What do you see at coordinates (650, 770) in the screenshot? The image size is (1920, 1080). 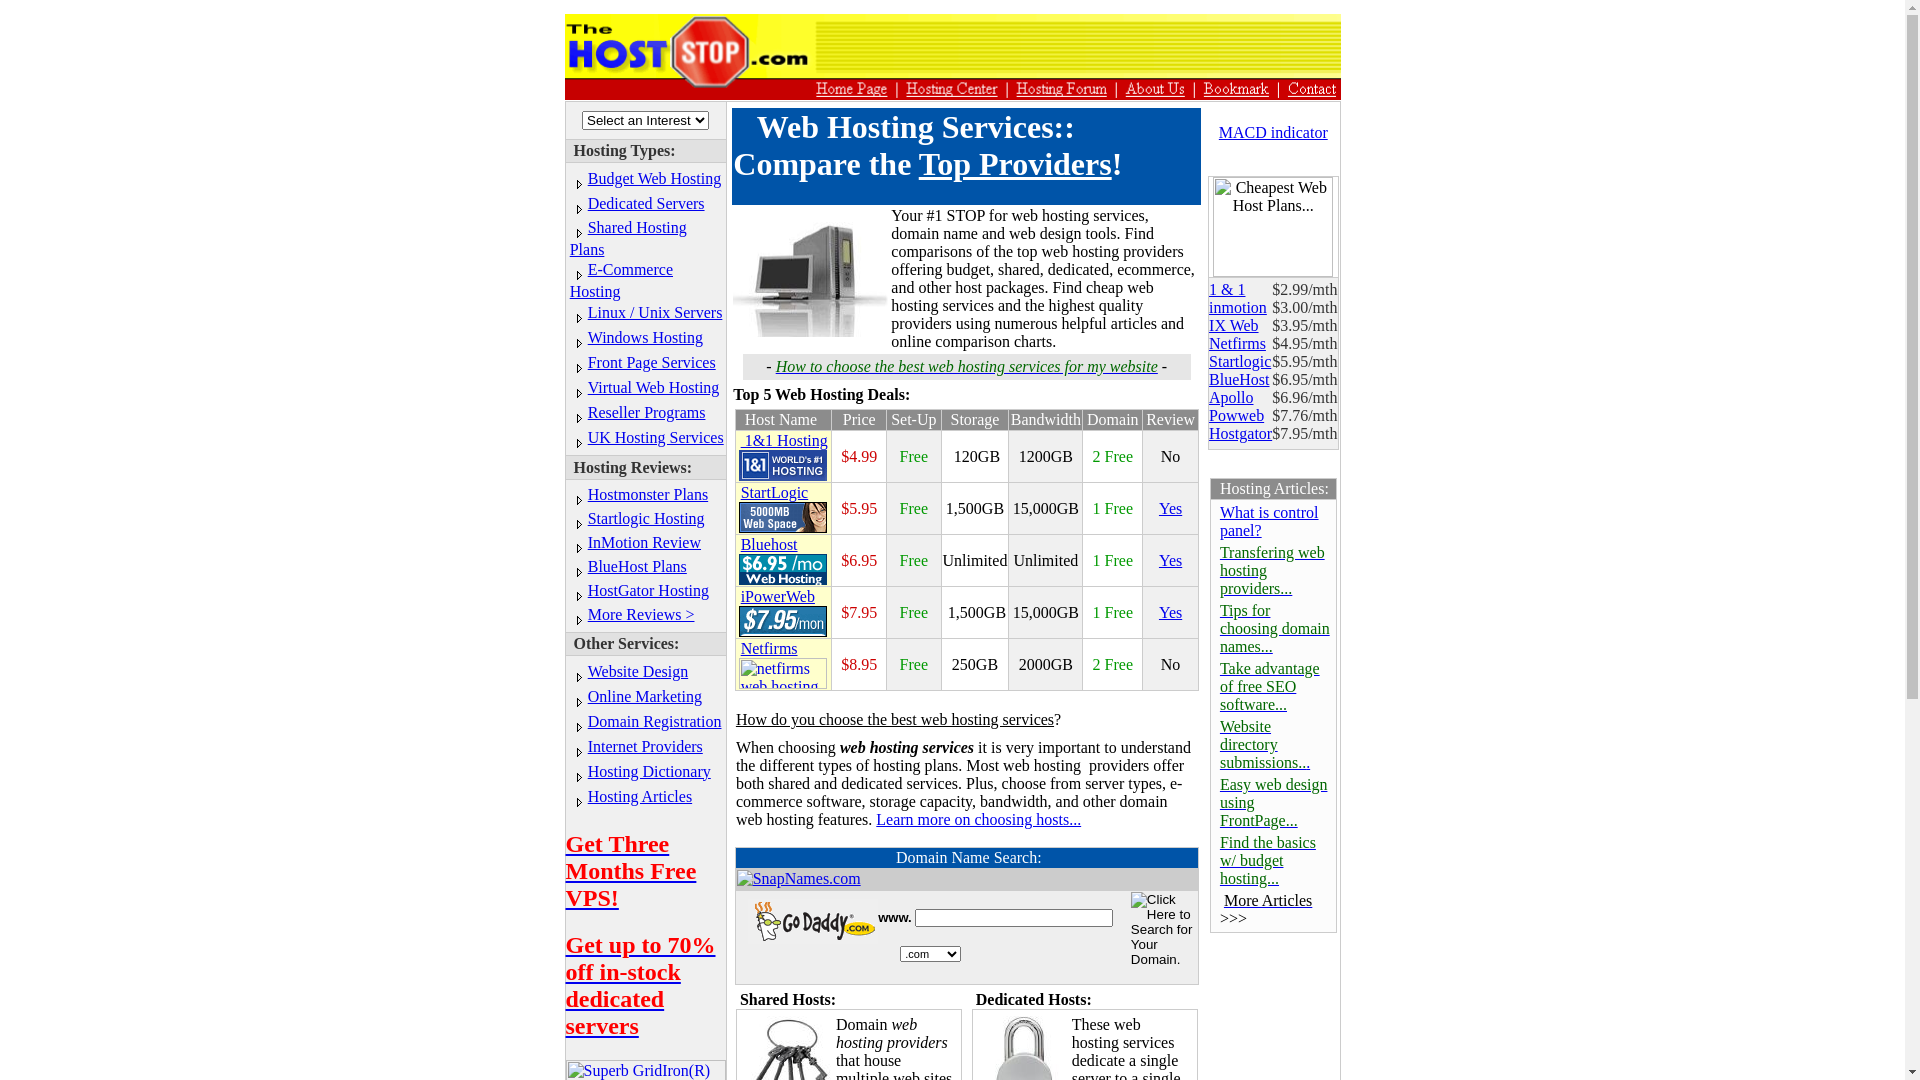 I see `Hosting Dictionary` at bounding box center [650, 770].